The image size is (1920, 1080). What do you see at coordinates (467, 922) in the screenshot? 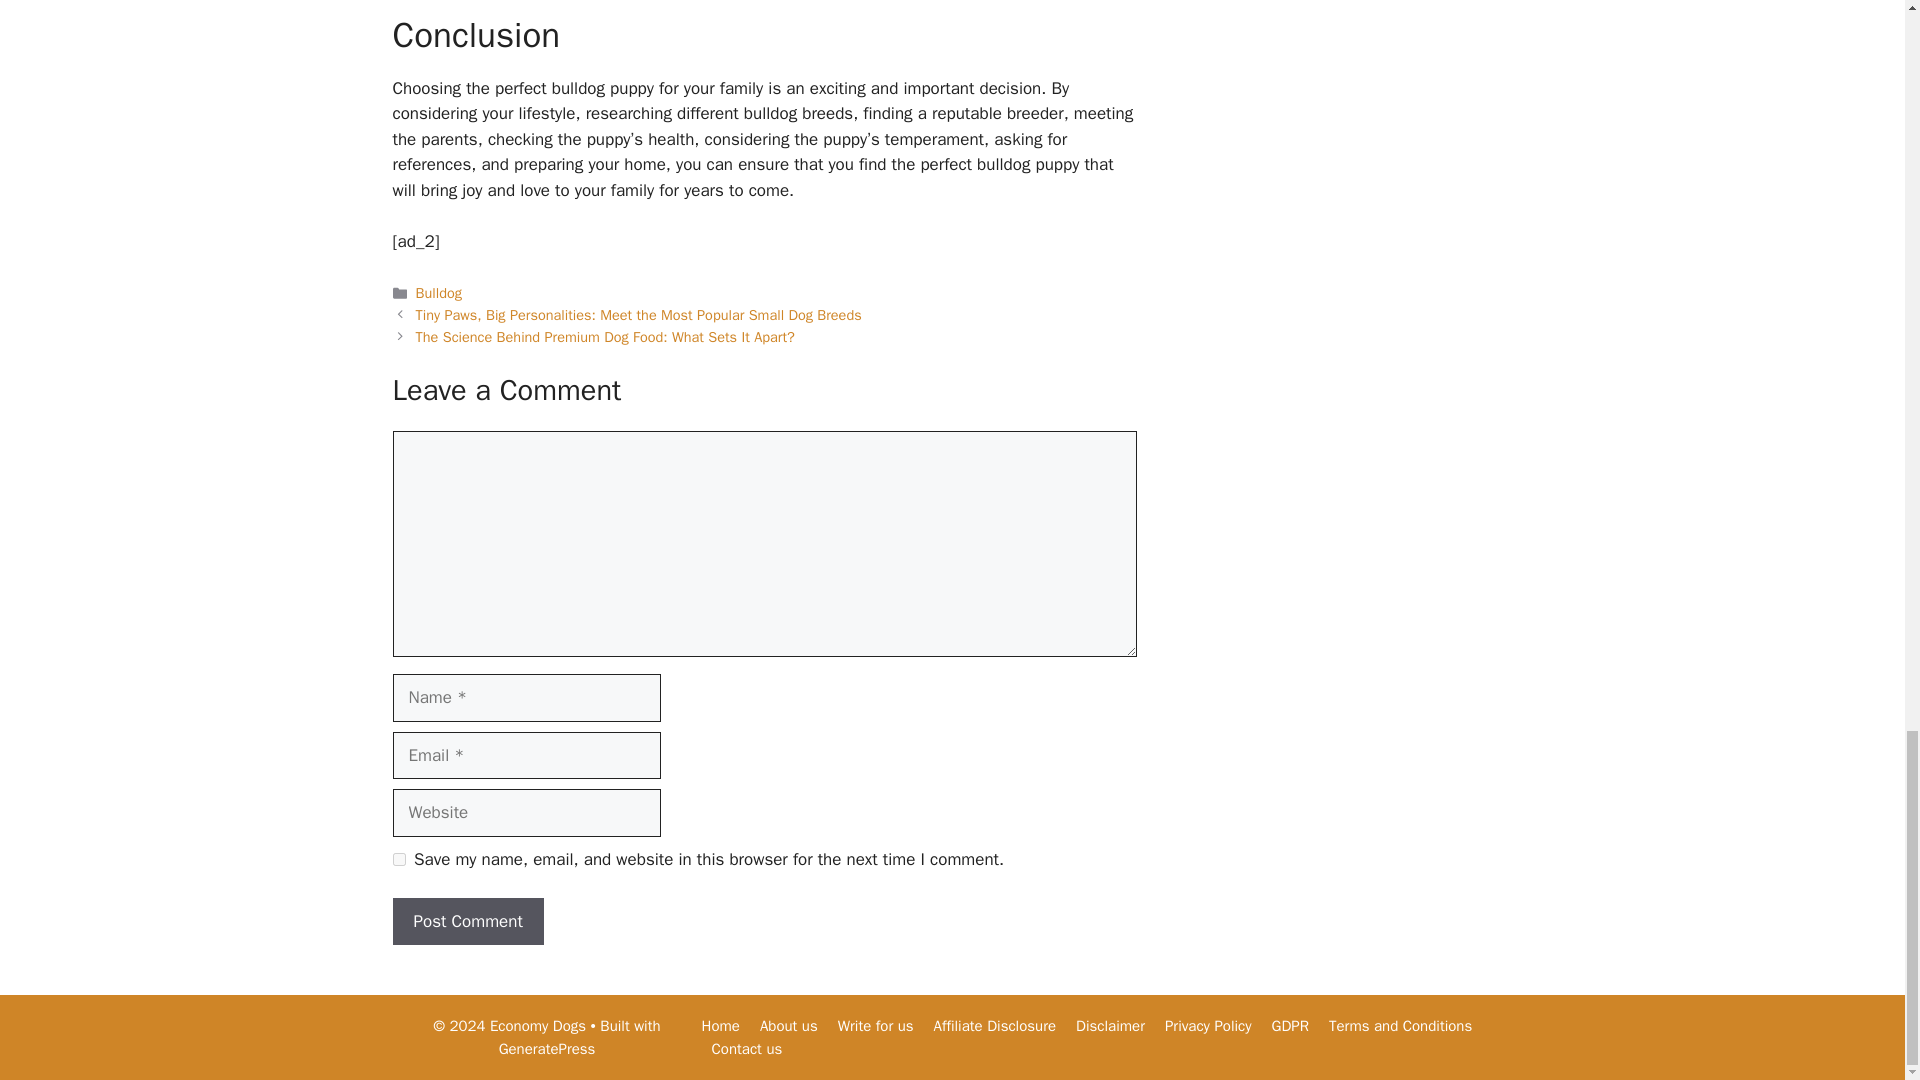
I see `Post Comment` at bounding box center [467, 922].